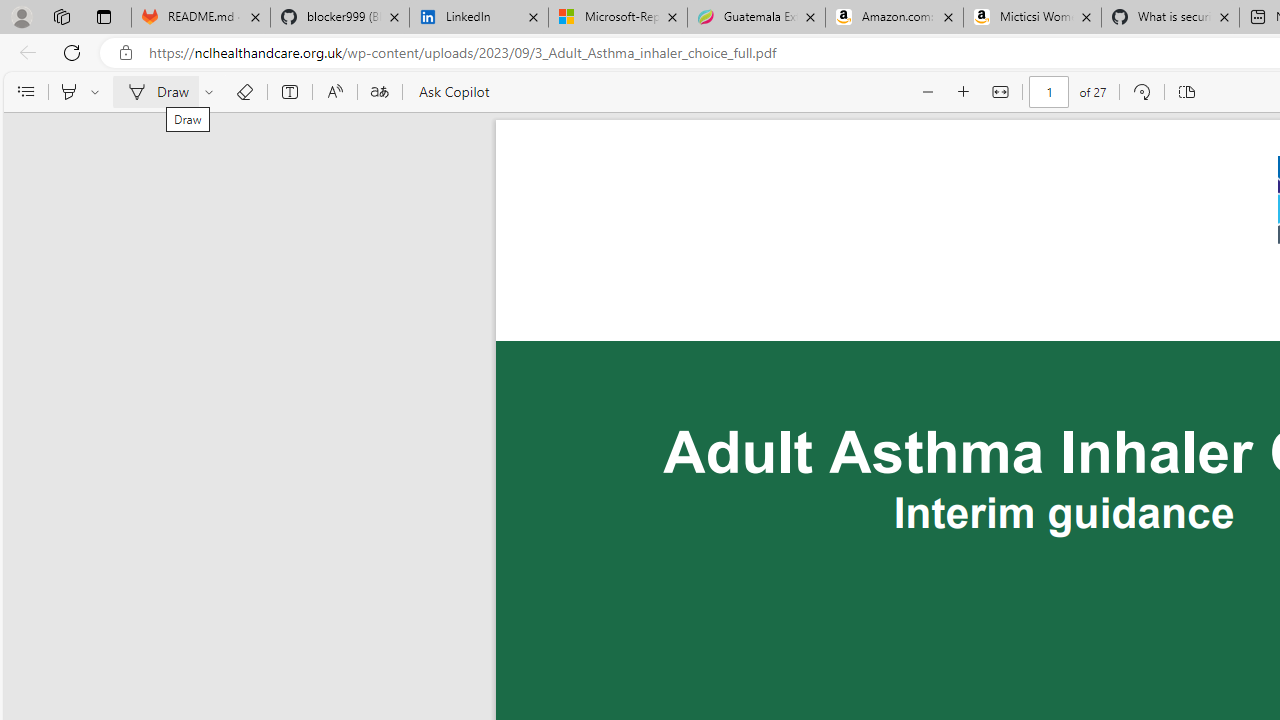 The image size is (1280, 720). I want to click on Page number, so click(1050, 92).